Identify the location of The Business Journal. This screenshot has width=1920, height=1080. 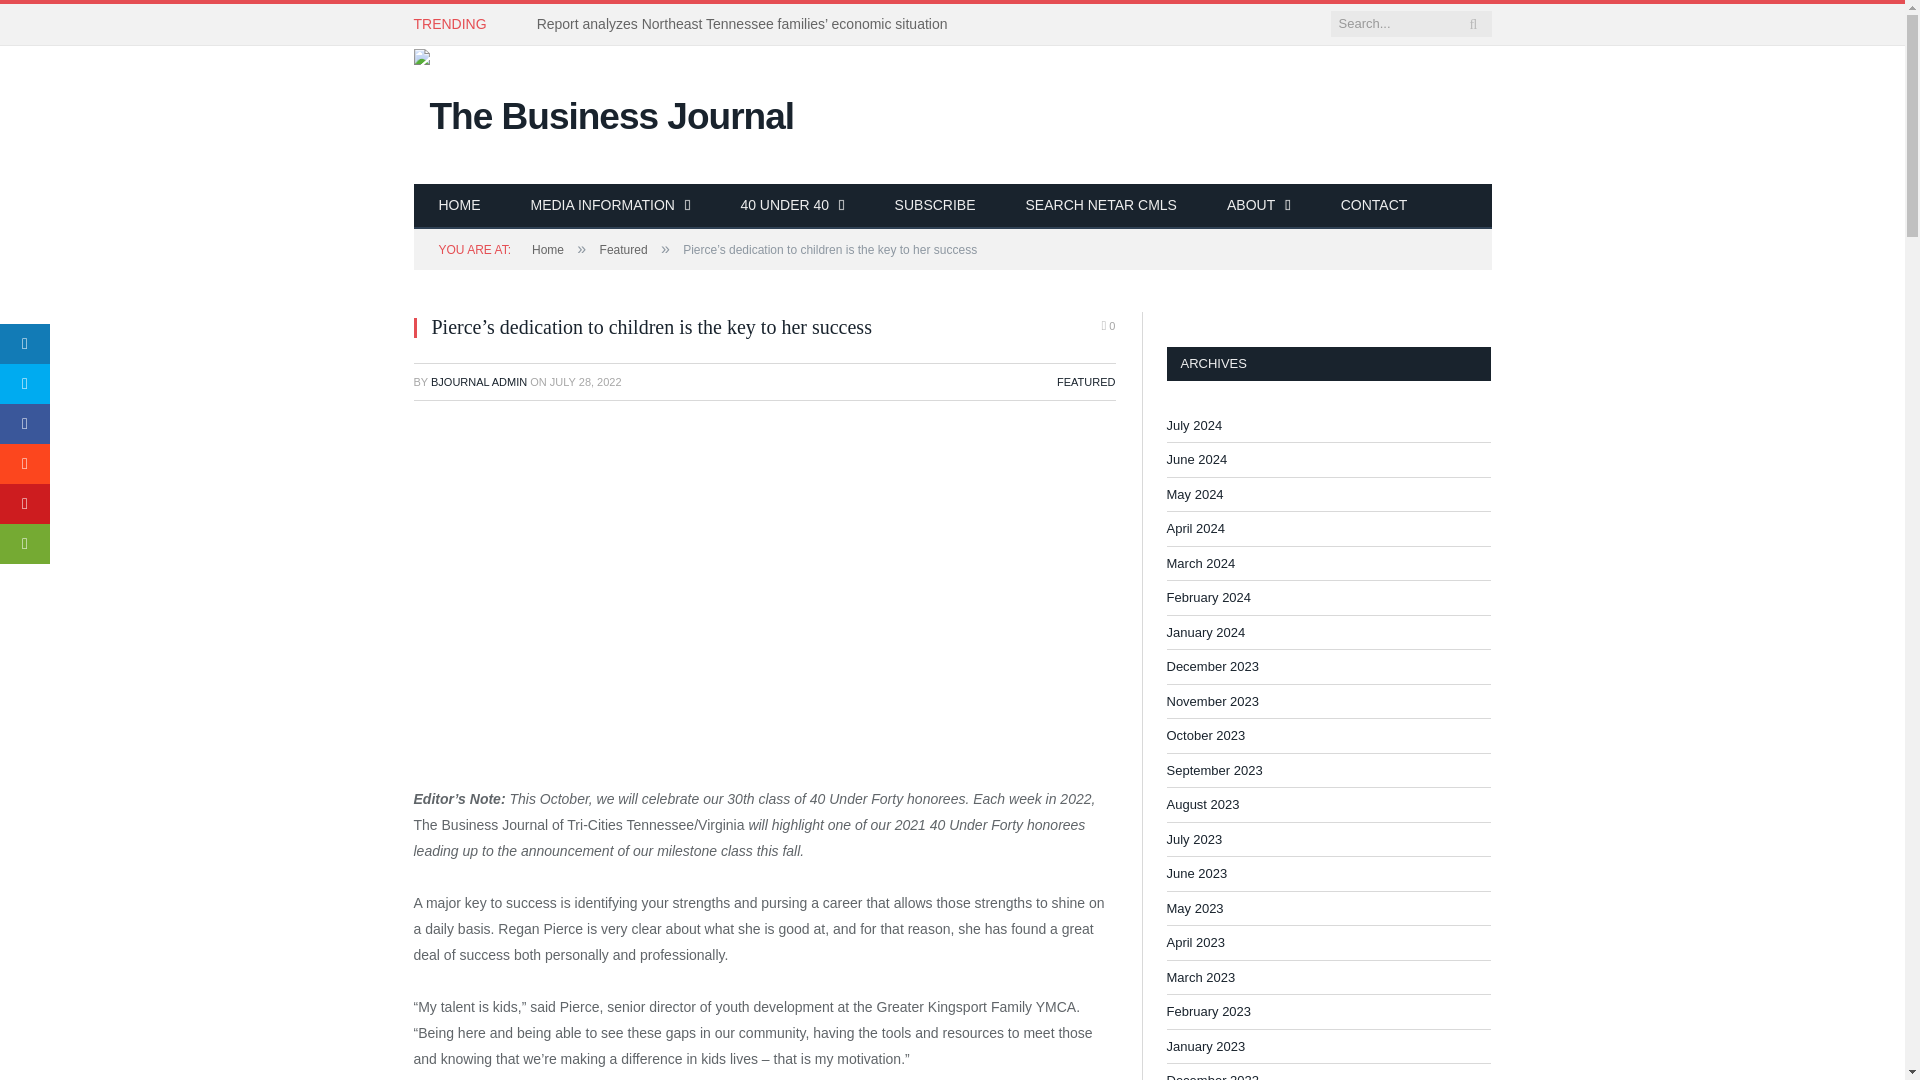
(604, 112).